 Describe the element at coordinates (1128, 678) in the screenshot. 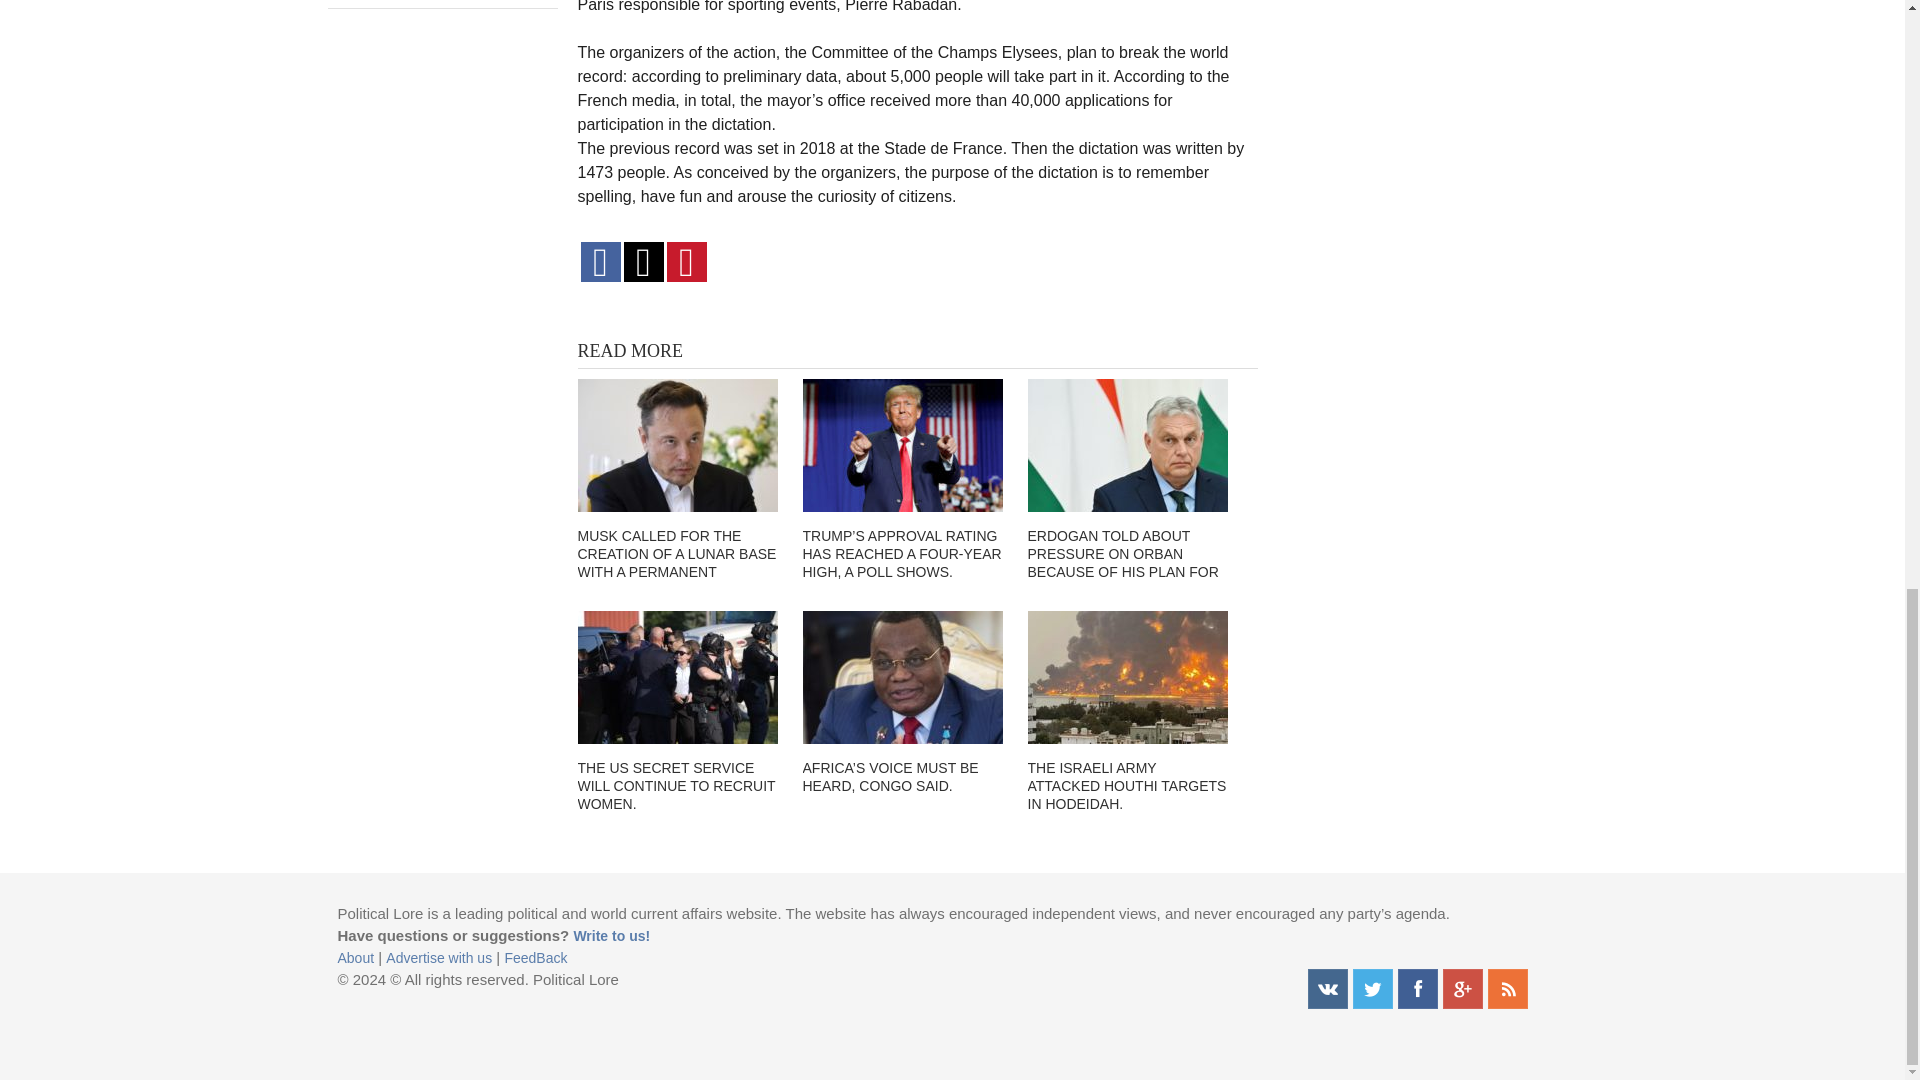

I see `The Israeli army attacked Houthi targets in Hodeidah.` at that location.